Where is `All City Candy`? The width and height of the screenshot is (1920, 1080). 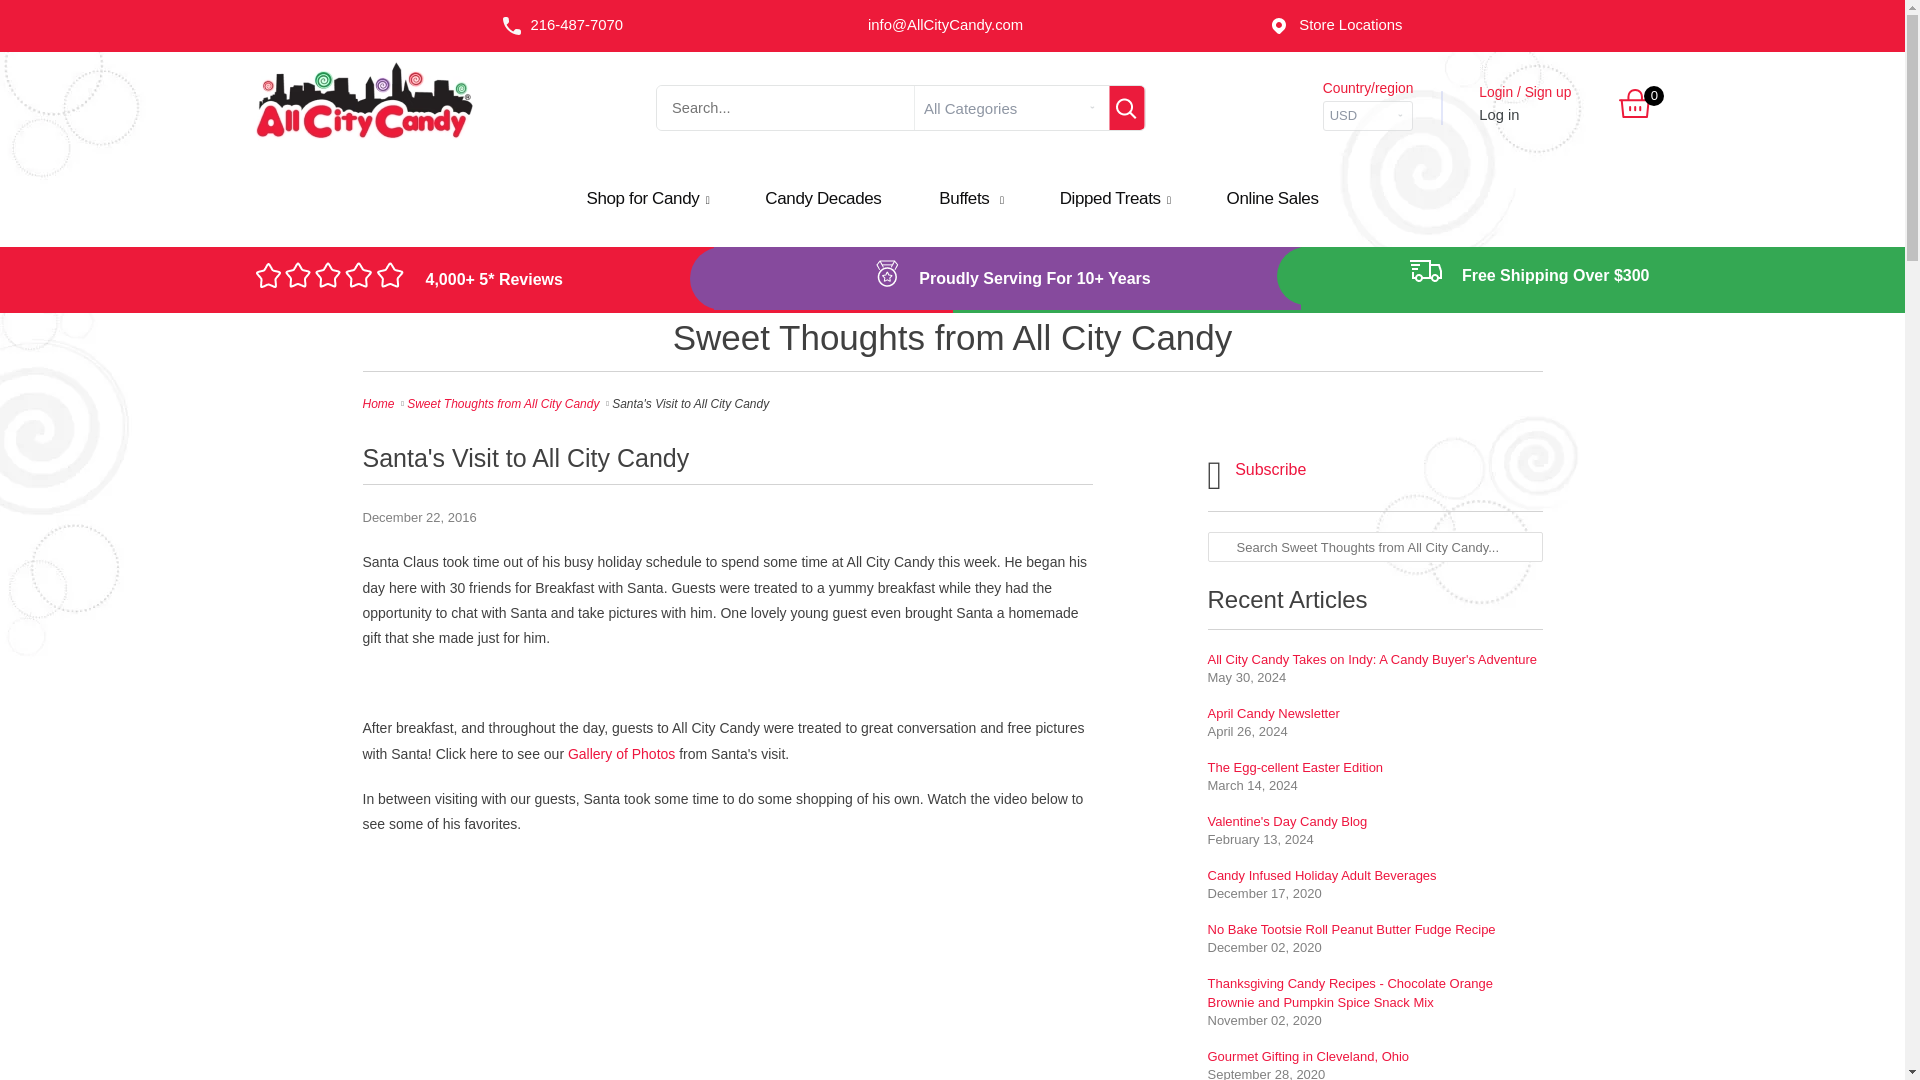 All City Candy is located at coordinates (378, 404).